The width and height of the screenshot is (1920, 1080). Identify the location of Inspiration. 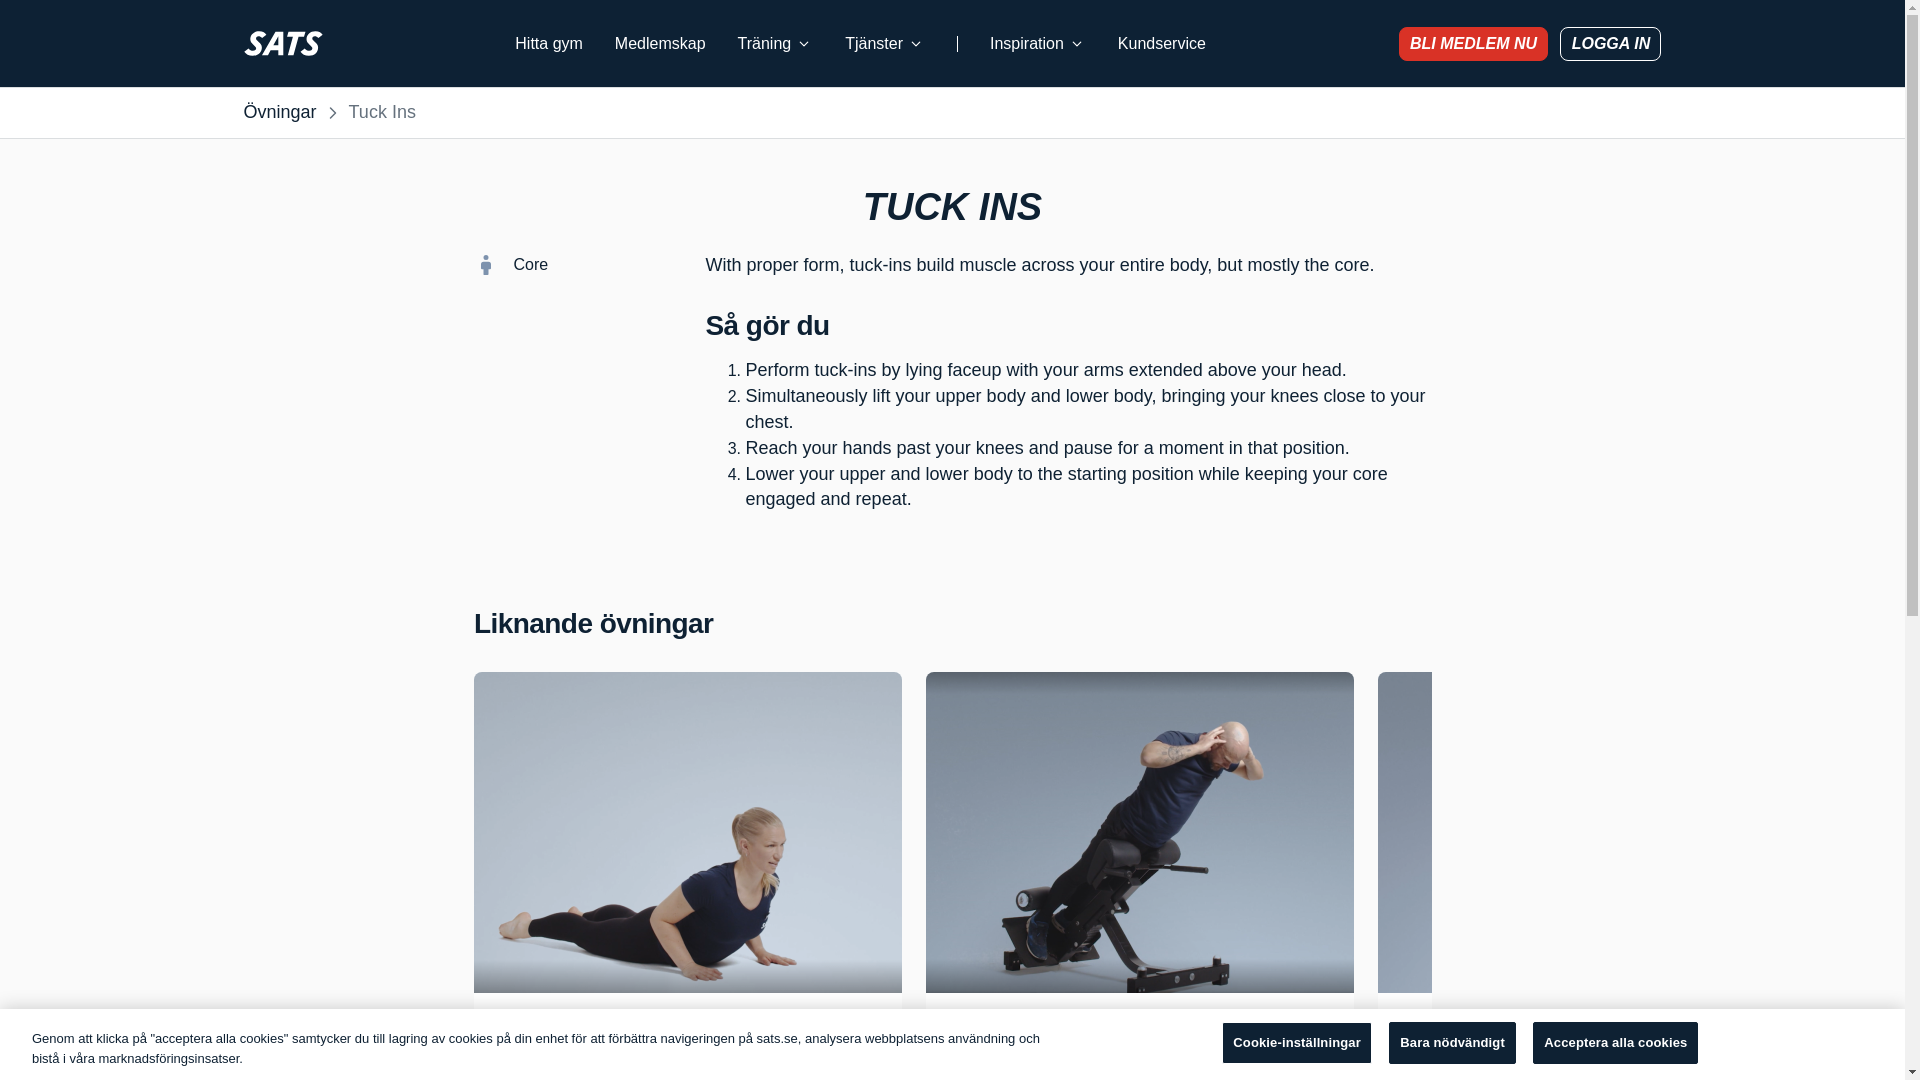
(1038, 44).